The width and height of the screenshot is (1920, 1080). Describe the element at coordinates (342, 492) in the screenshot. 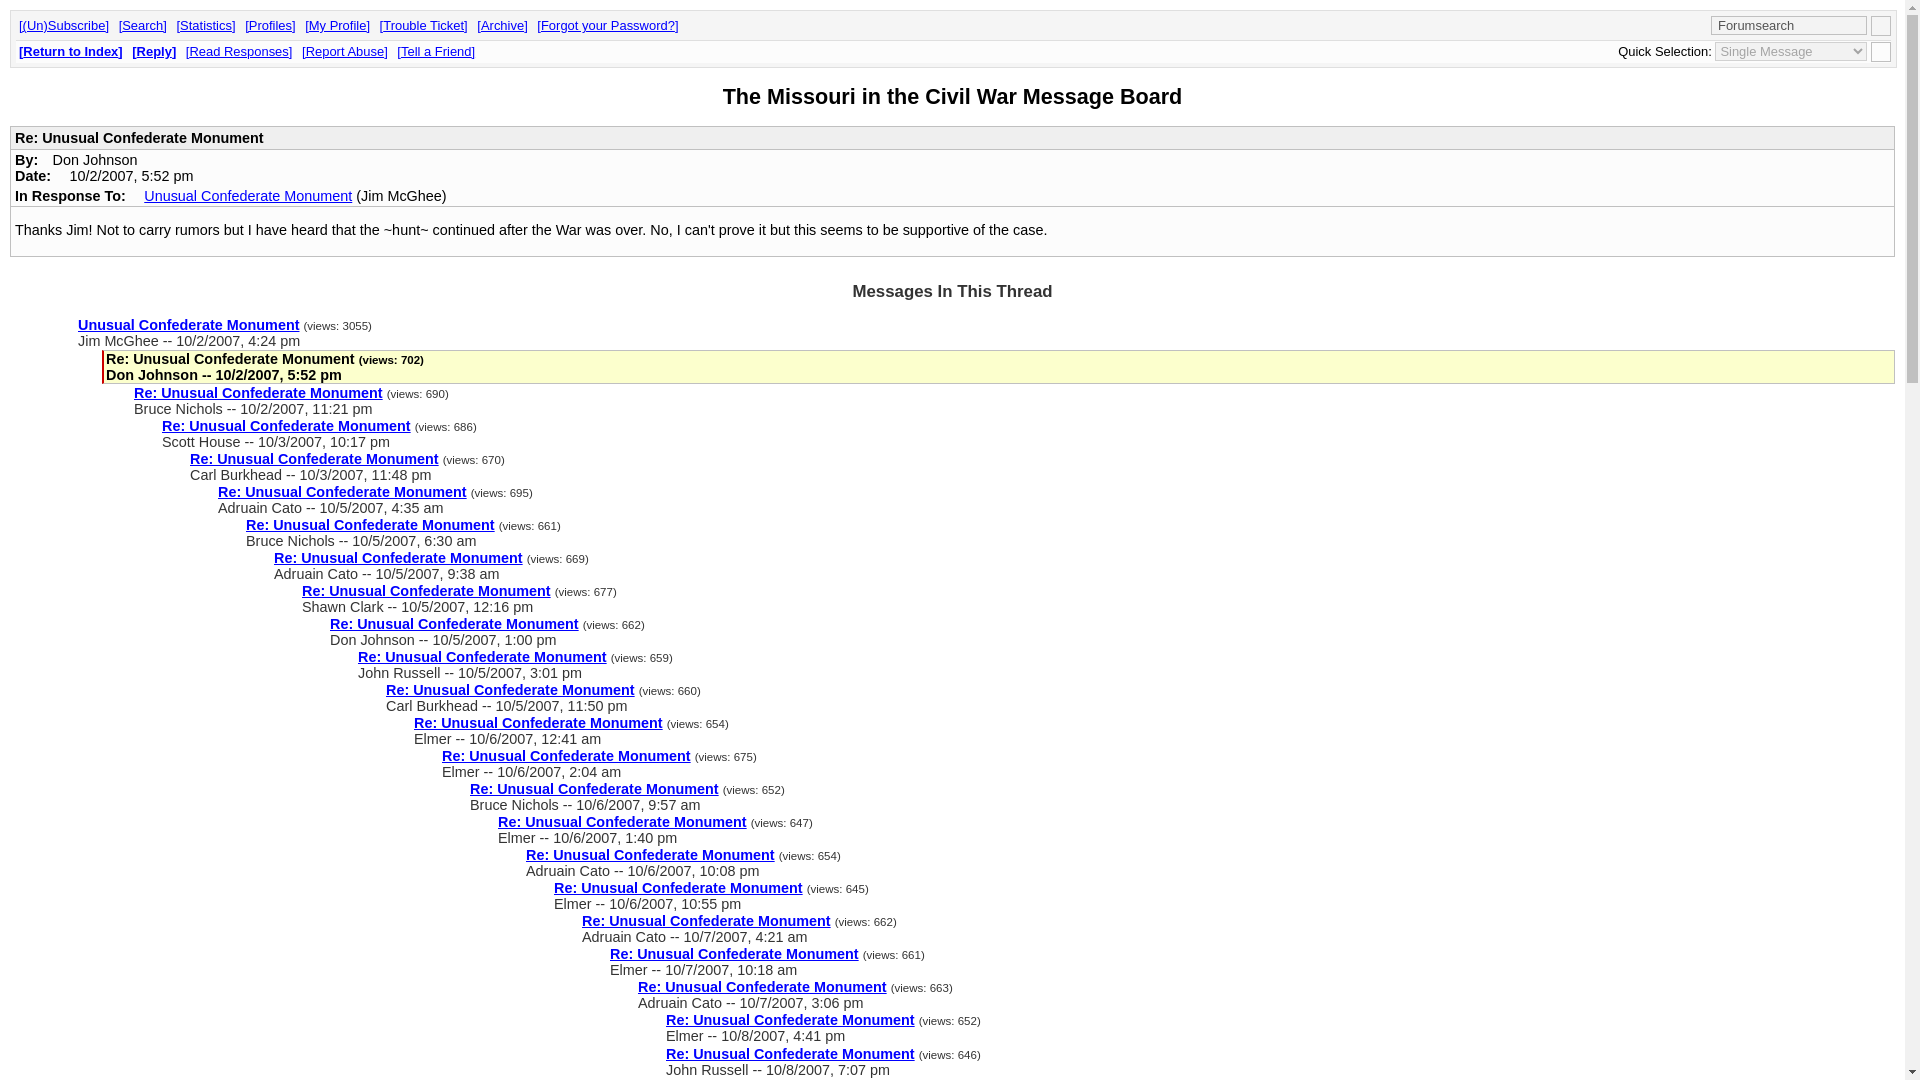

I see `Re: Unusual Confederate Monument` at that location.